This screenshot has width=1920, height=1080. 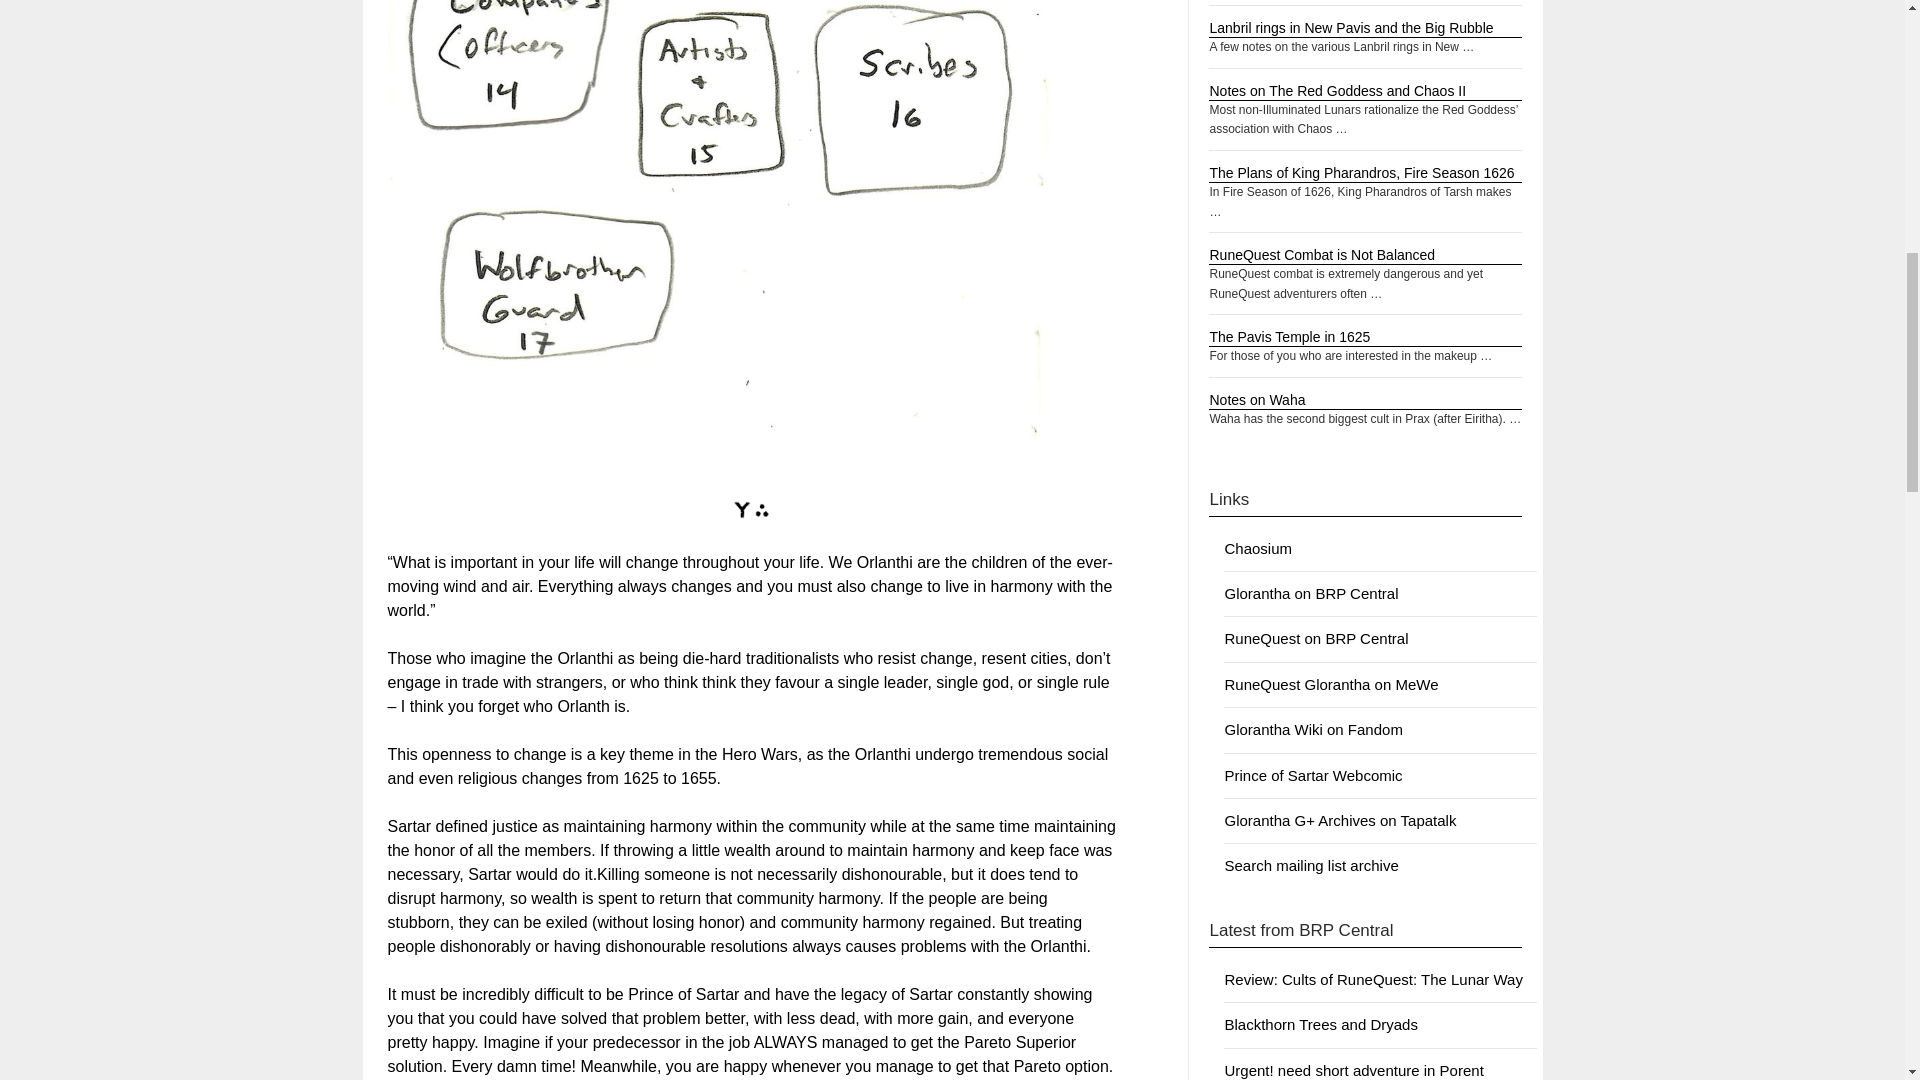 I want to click on RuneQuest on BRP Central, so click(x=1316, y=638).